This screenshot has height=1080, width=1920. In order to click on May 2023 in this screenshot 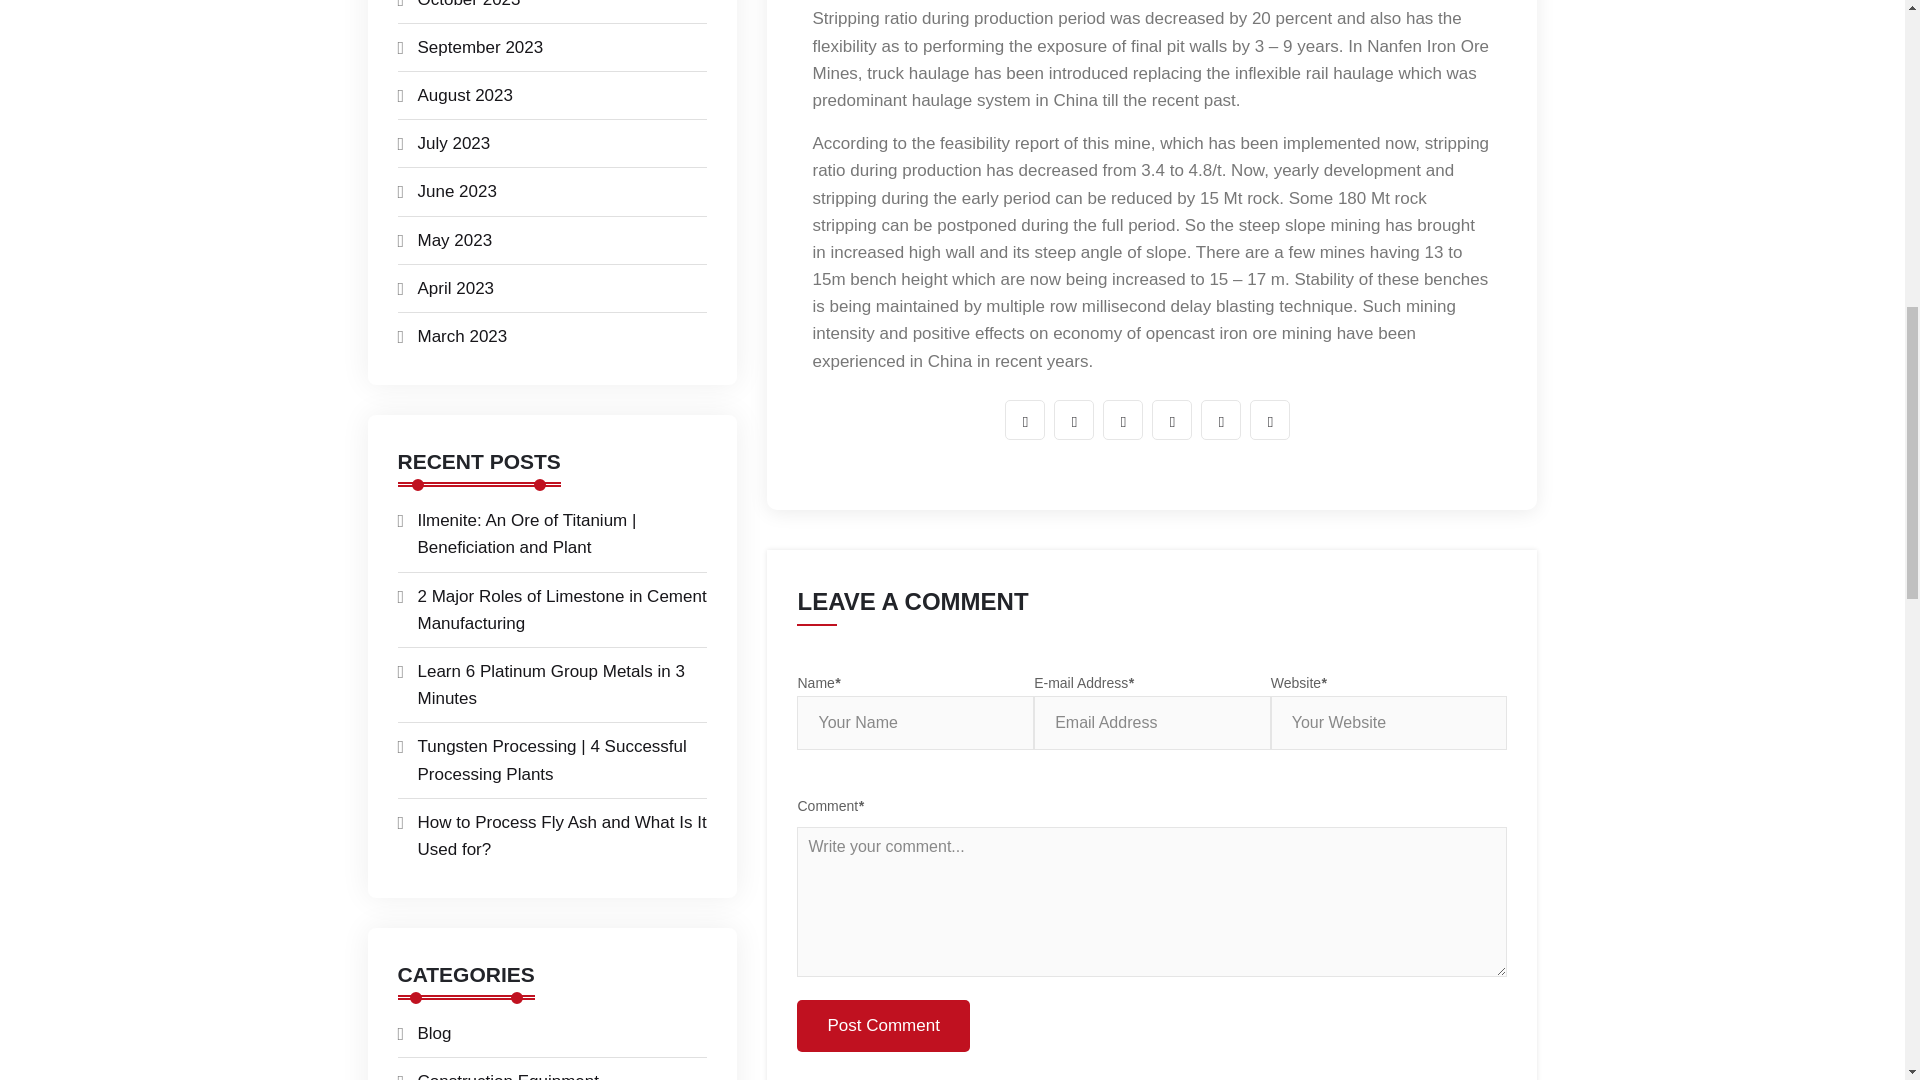, I will do `click(456, 240)`.